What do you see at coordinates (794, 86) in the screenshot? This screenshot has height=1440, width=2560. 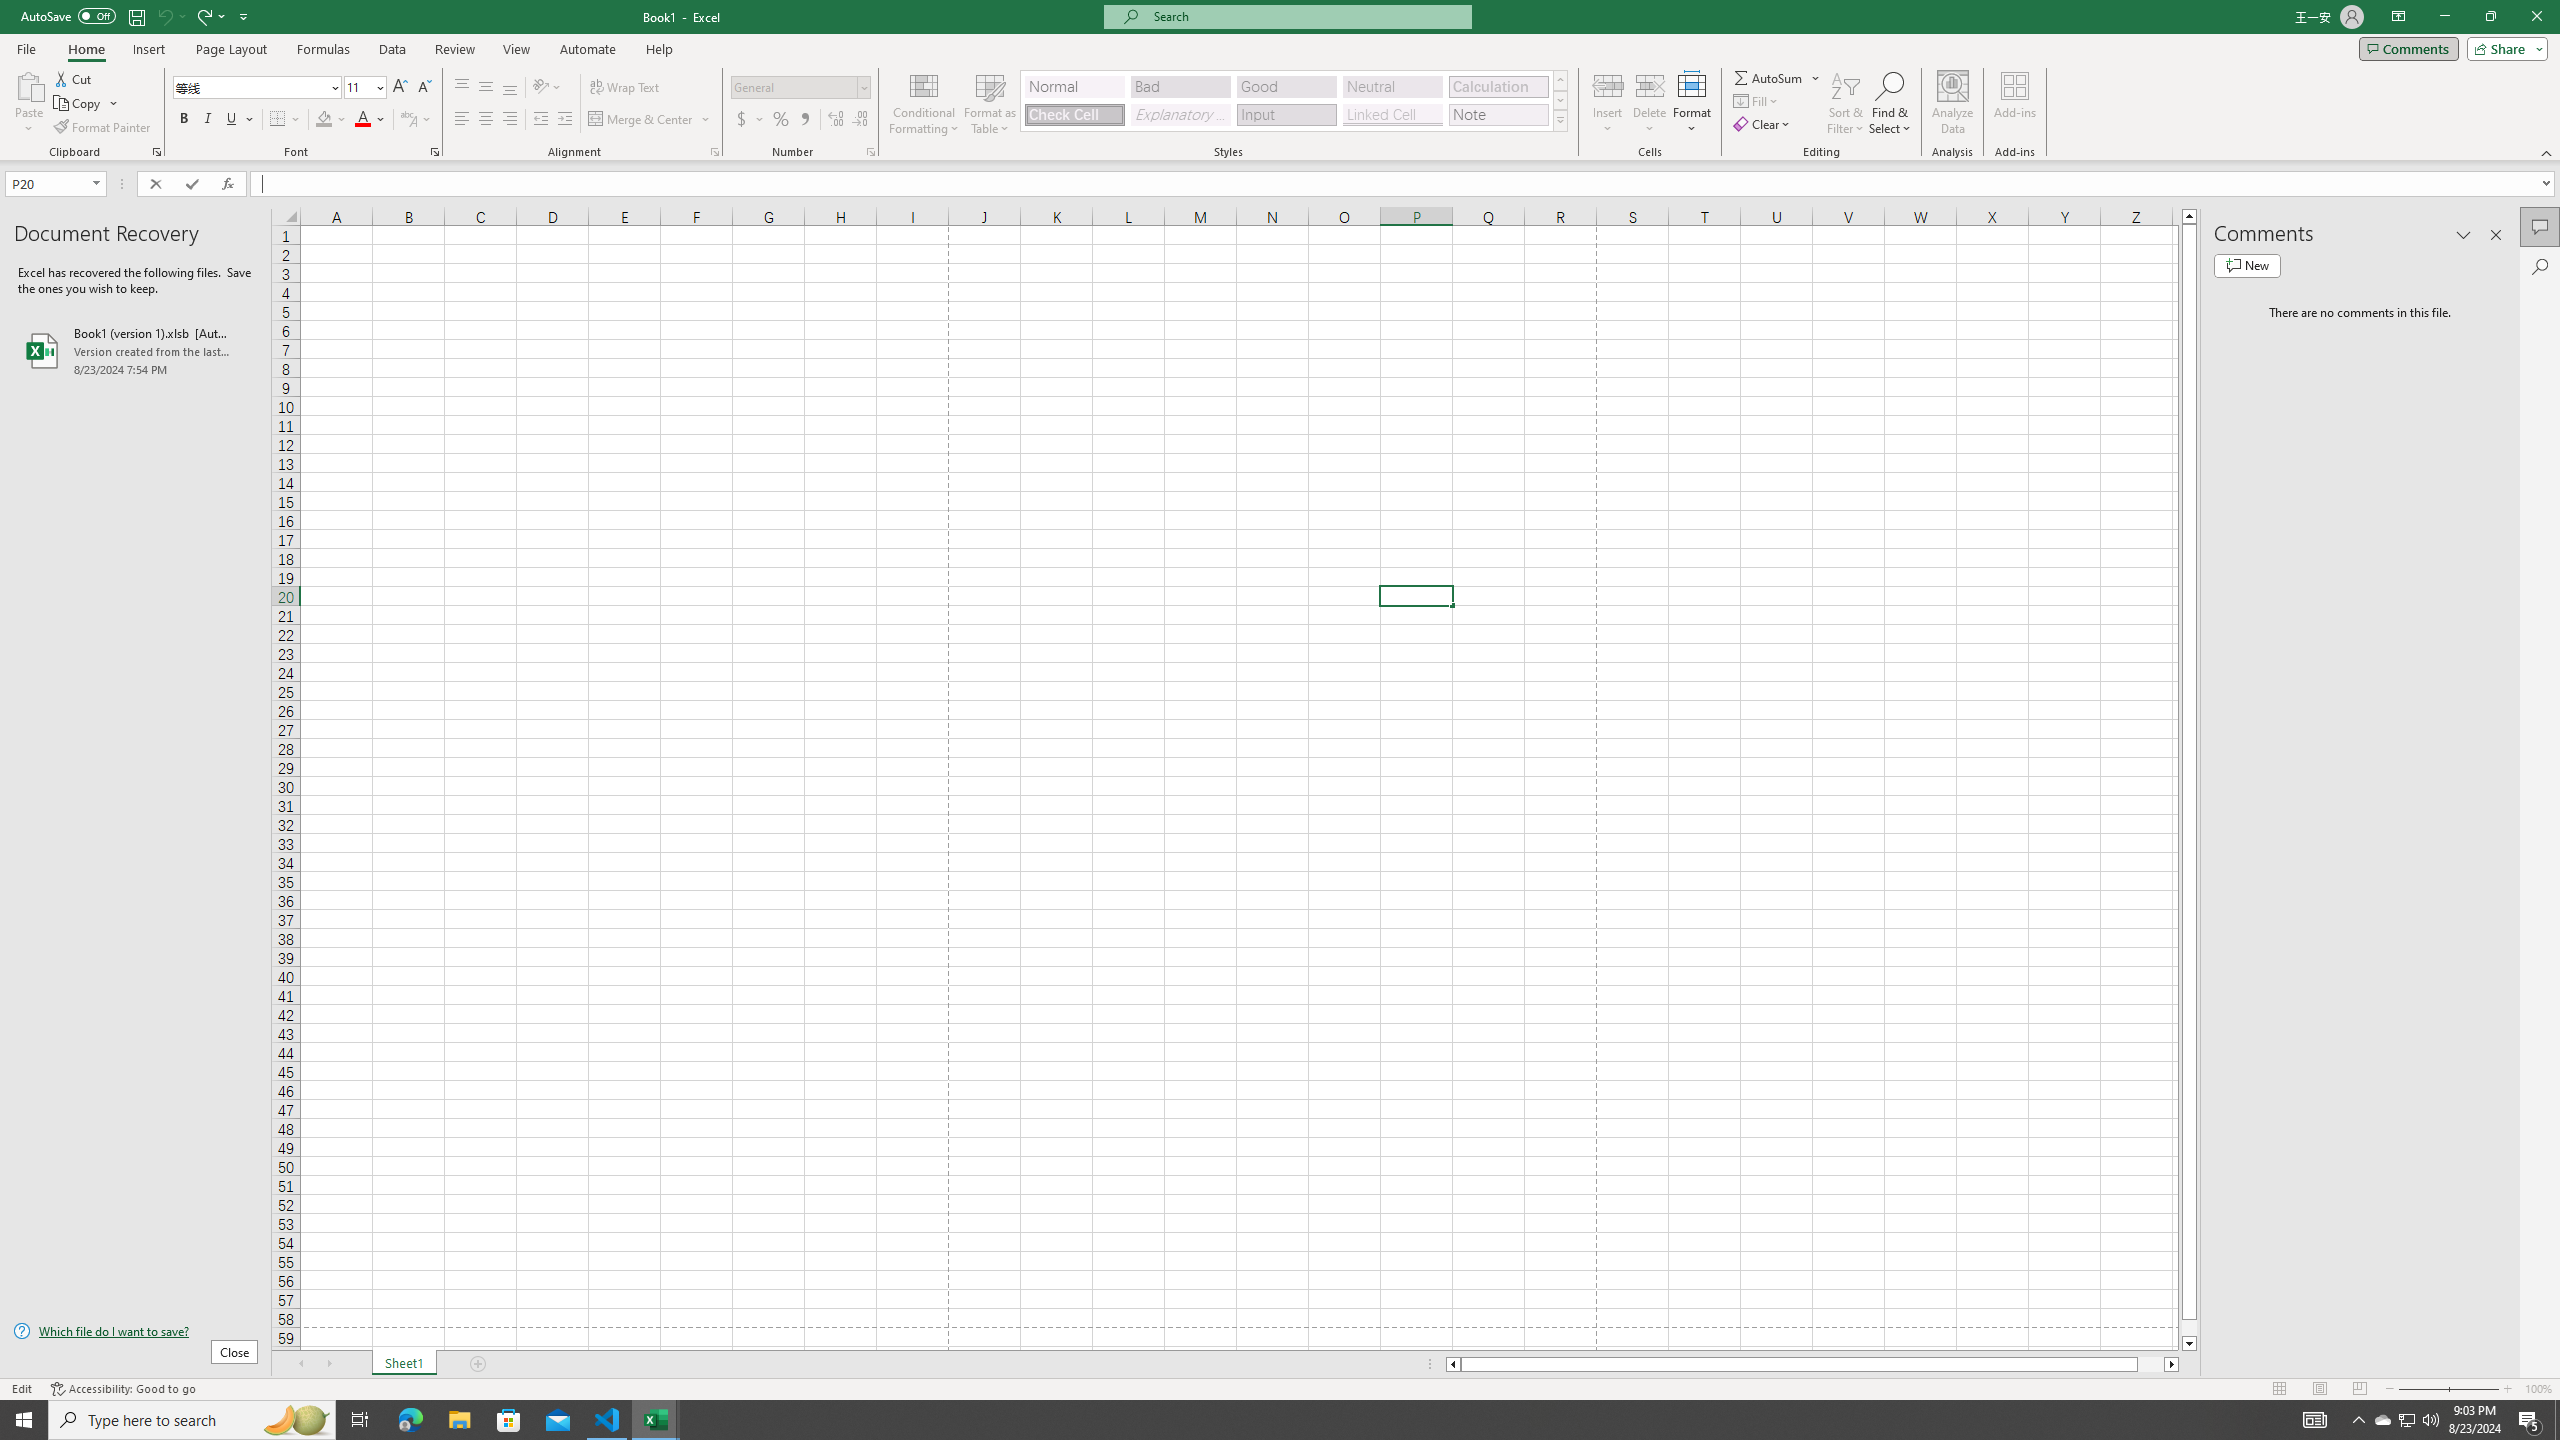 I see `Number Format` at bounding box center [794, 86].